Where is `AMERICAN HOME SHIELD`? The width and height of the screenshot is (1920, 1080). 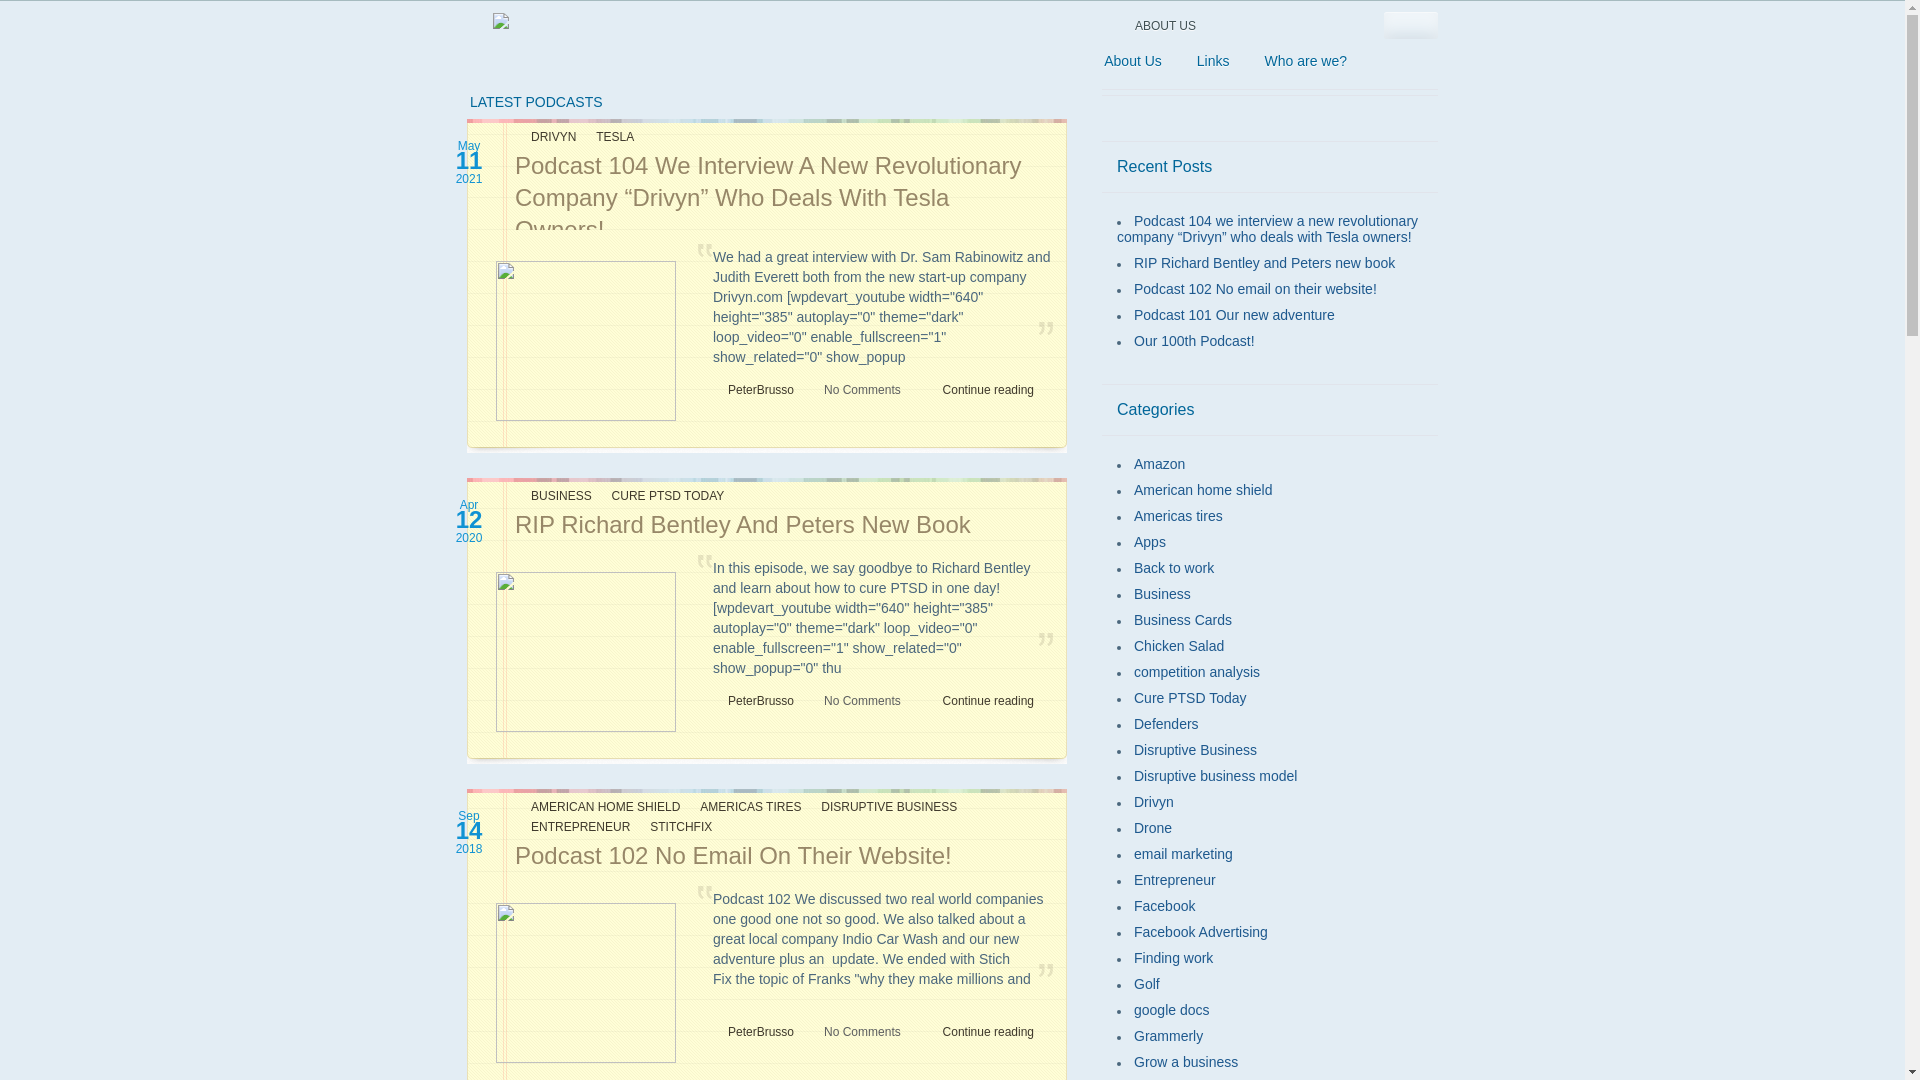 AMERICAN HOME SHIELD is located at coordinates (599, 807).